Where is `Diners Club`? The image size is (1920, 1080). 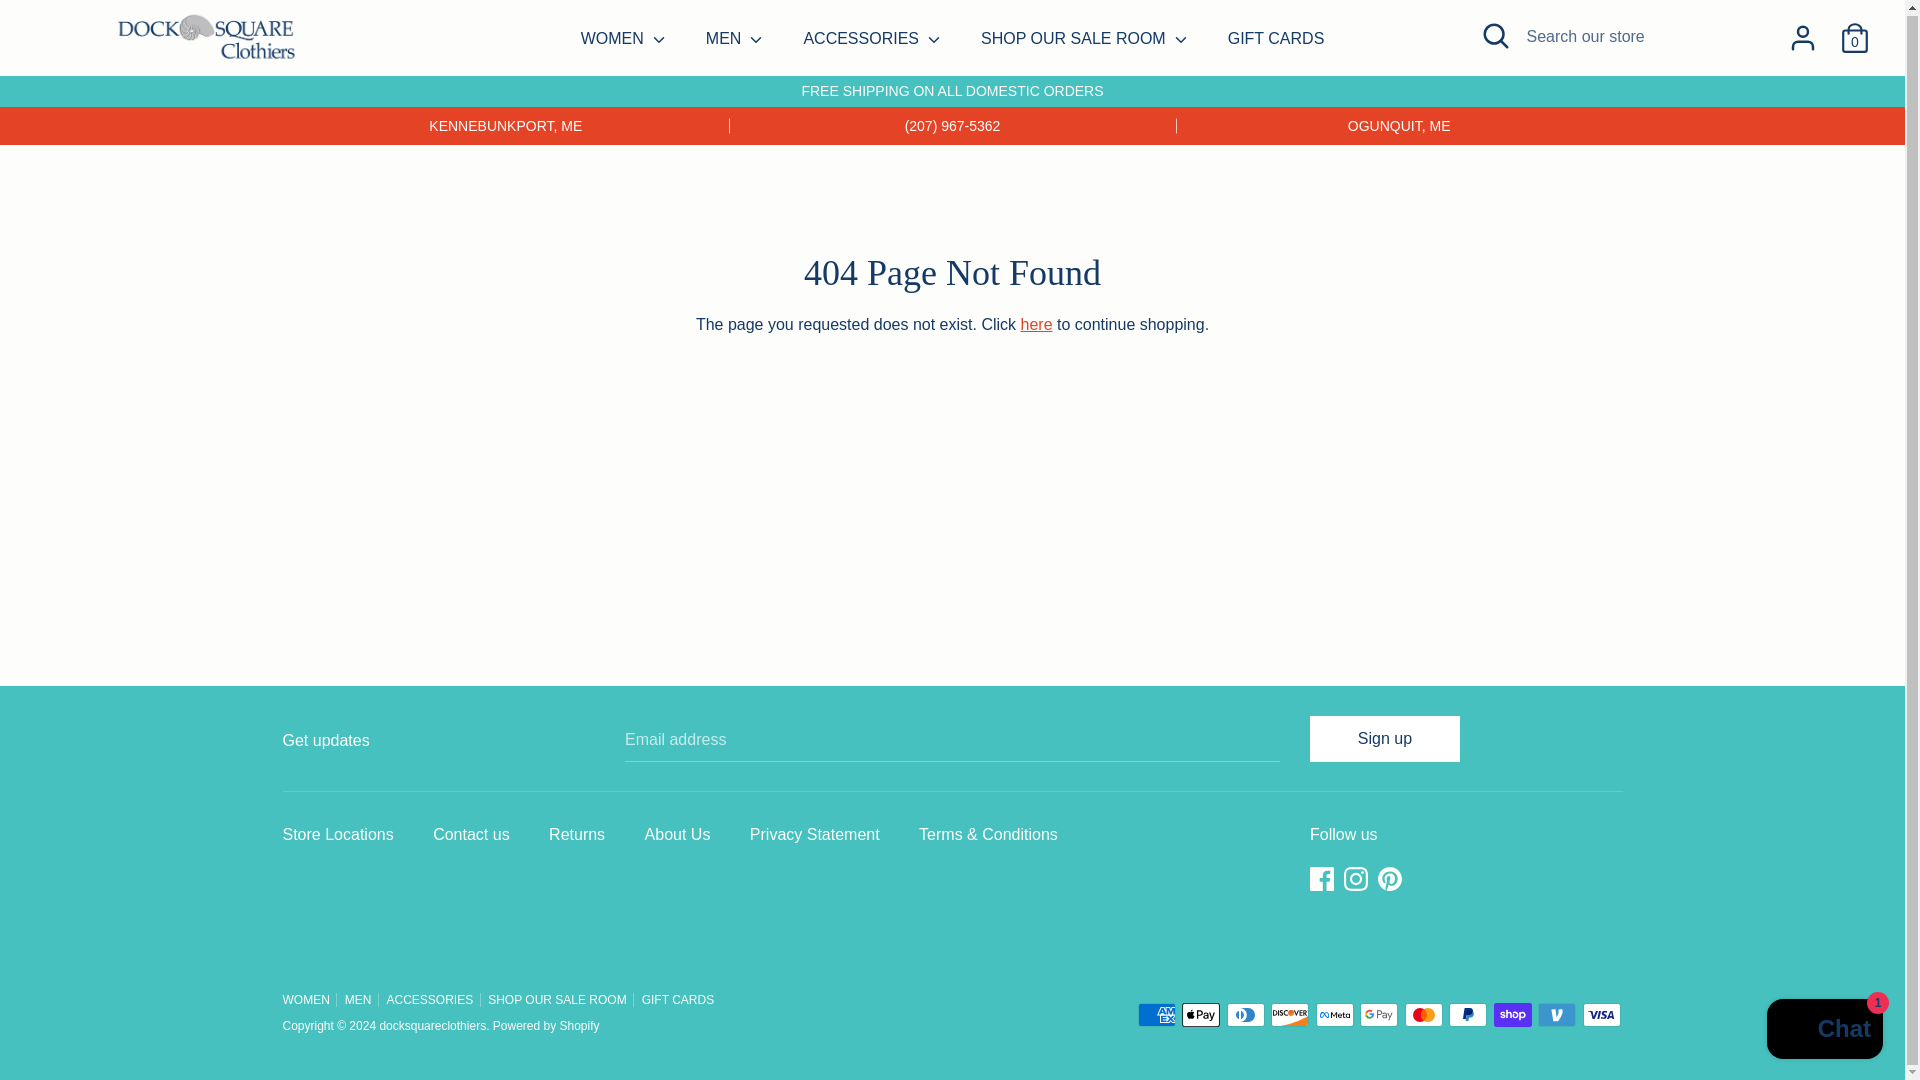
Diners Club is located at coordinates (1246, 1015).